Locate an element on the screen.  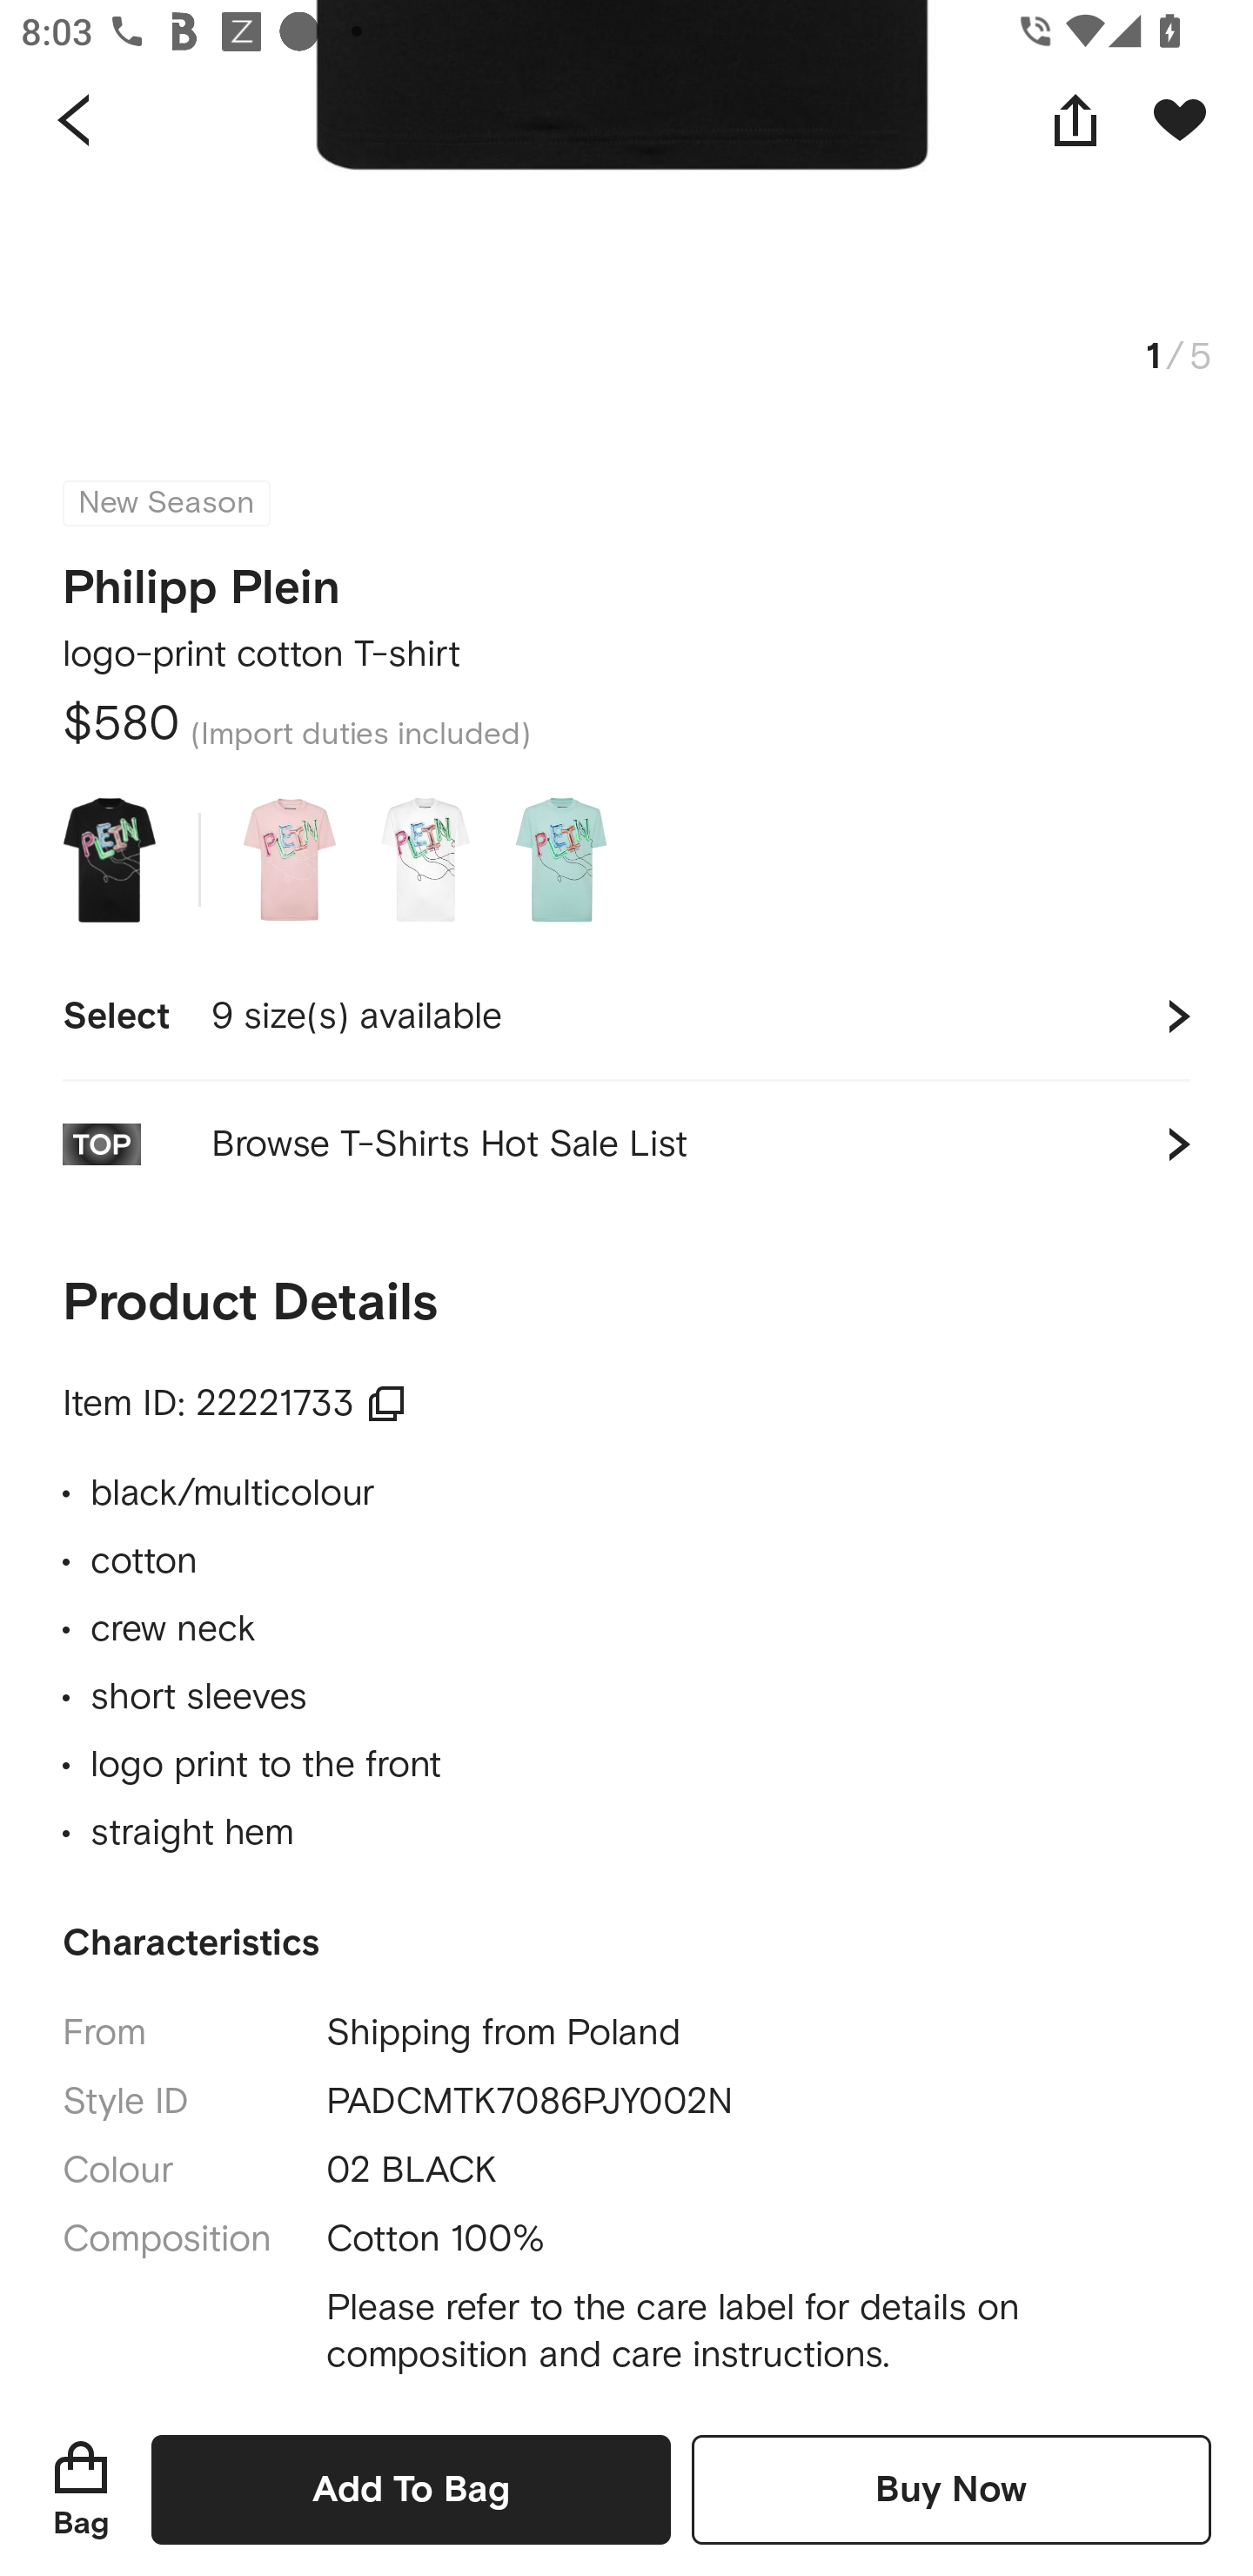
Philipp Plein is located at coordinates (202, 578).